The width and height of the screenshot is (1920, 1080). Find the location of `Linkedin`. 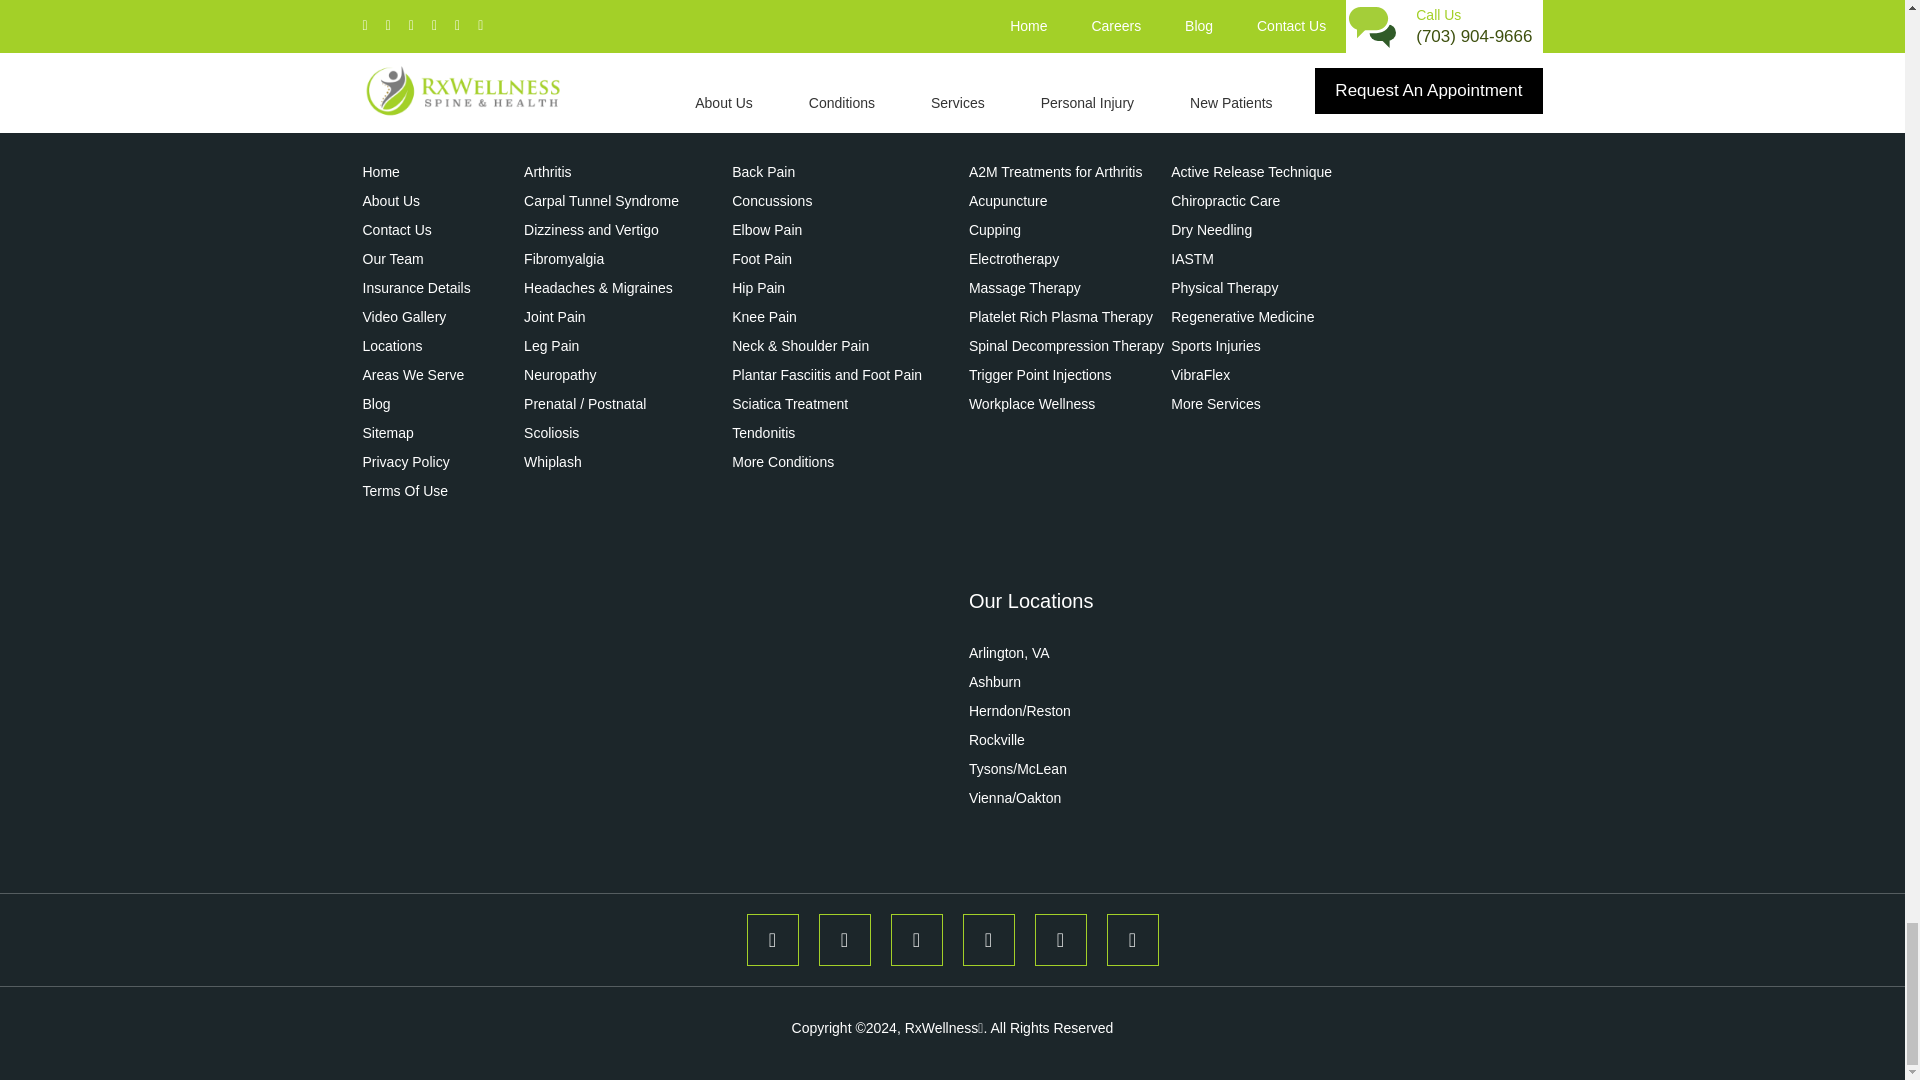

Linkedin is located at coordinates (1131, 939).